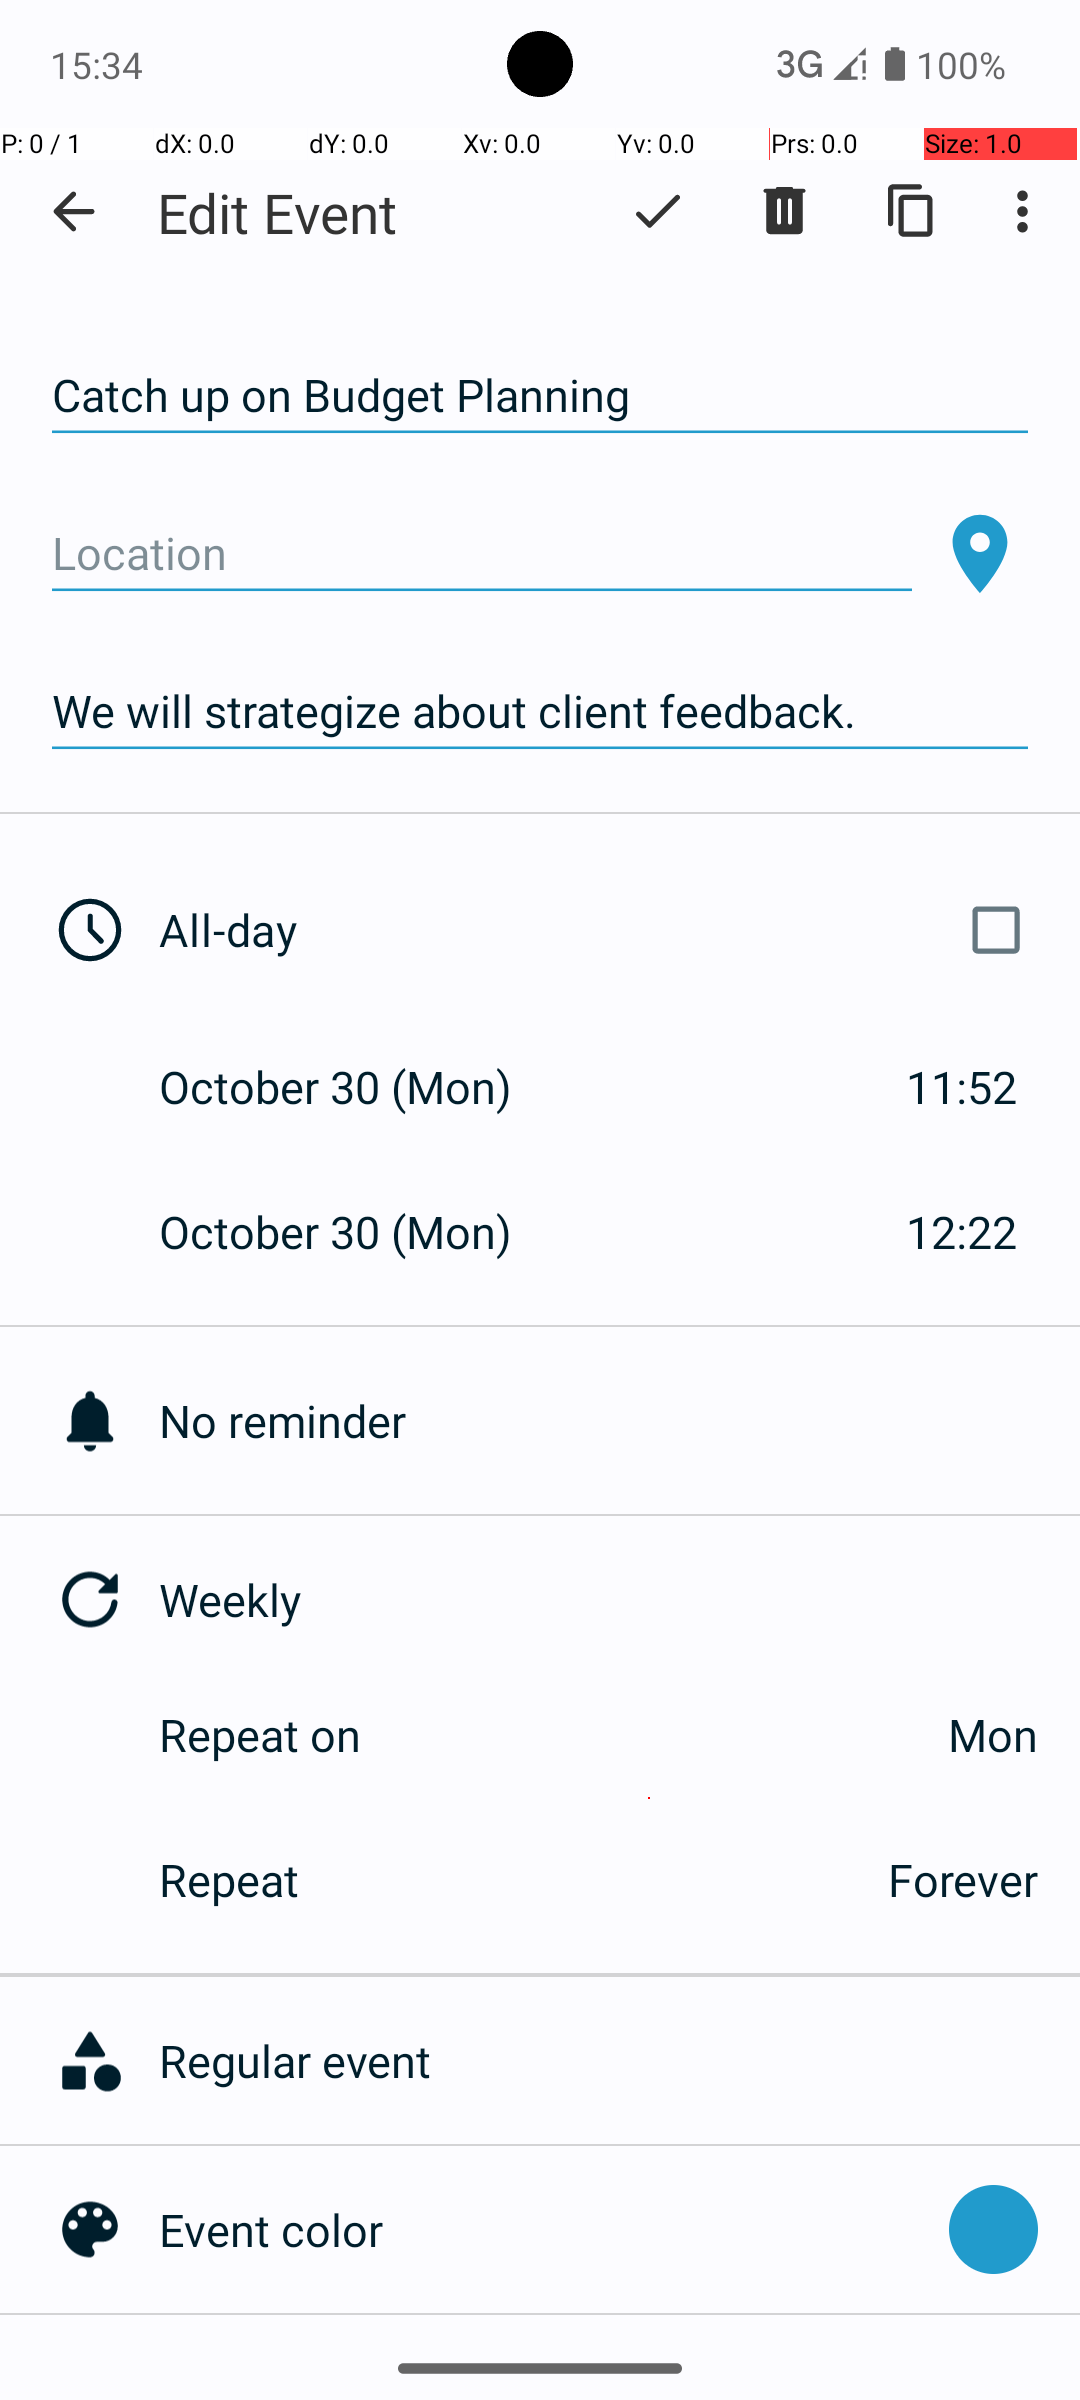 This screenshot has height=2400, width=1080. What do you see at coordinates (356, 1086) in the screenshot?
I see `October 30 (Mon)` at bounding box center [356, 1086].